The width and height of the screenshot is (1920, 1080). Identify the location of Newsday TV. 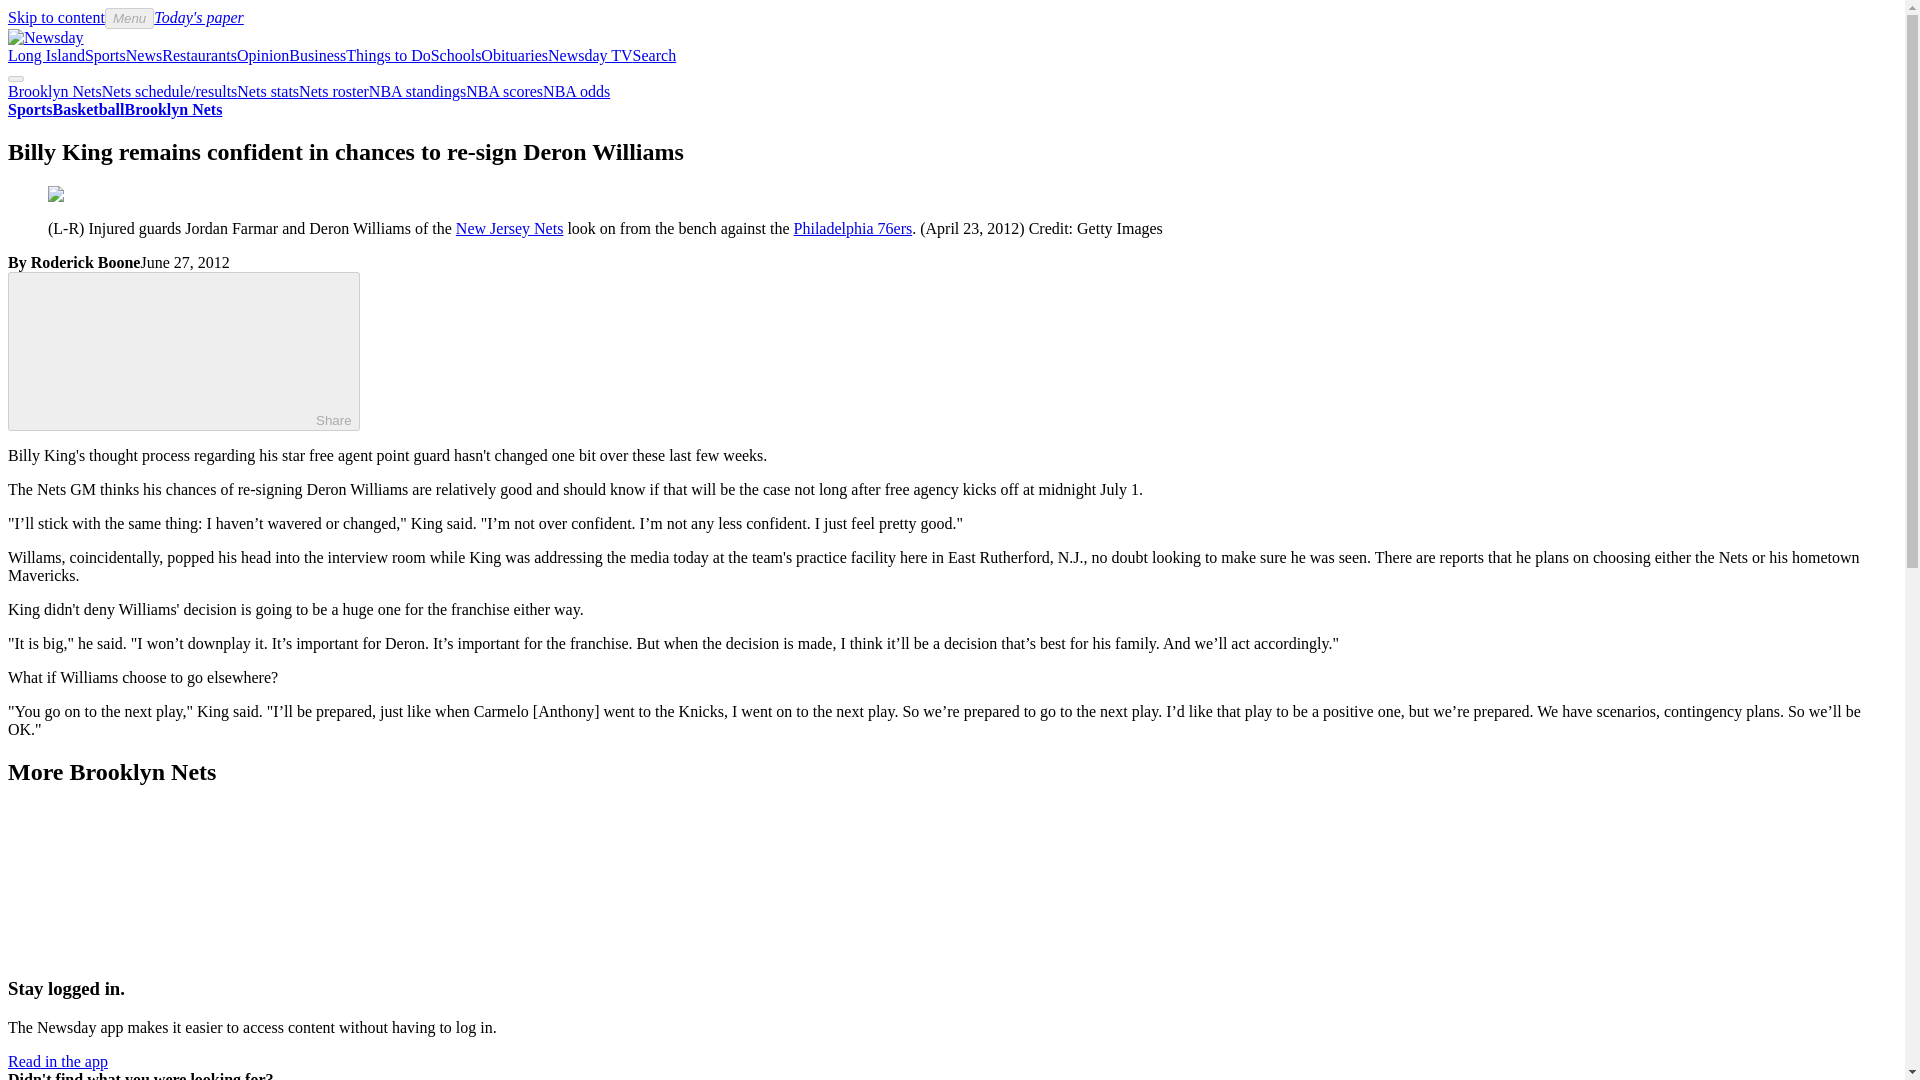
(590, 55).